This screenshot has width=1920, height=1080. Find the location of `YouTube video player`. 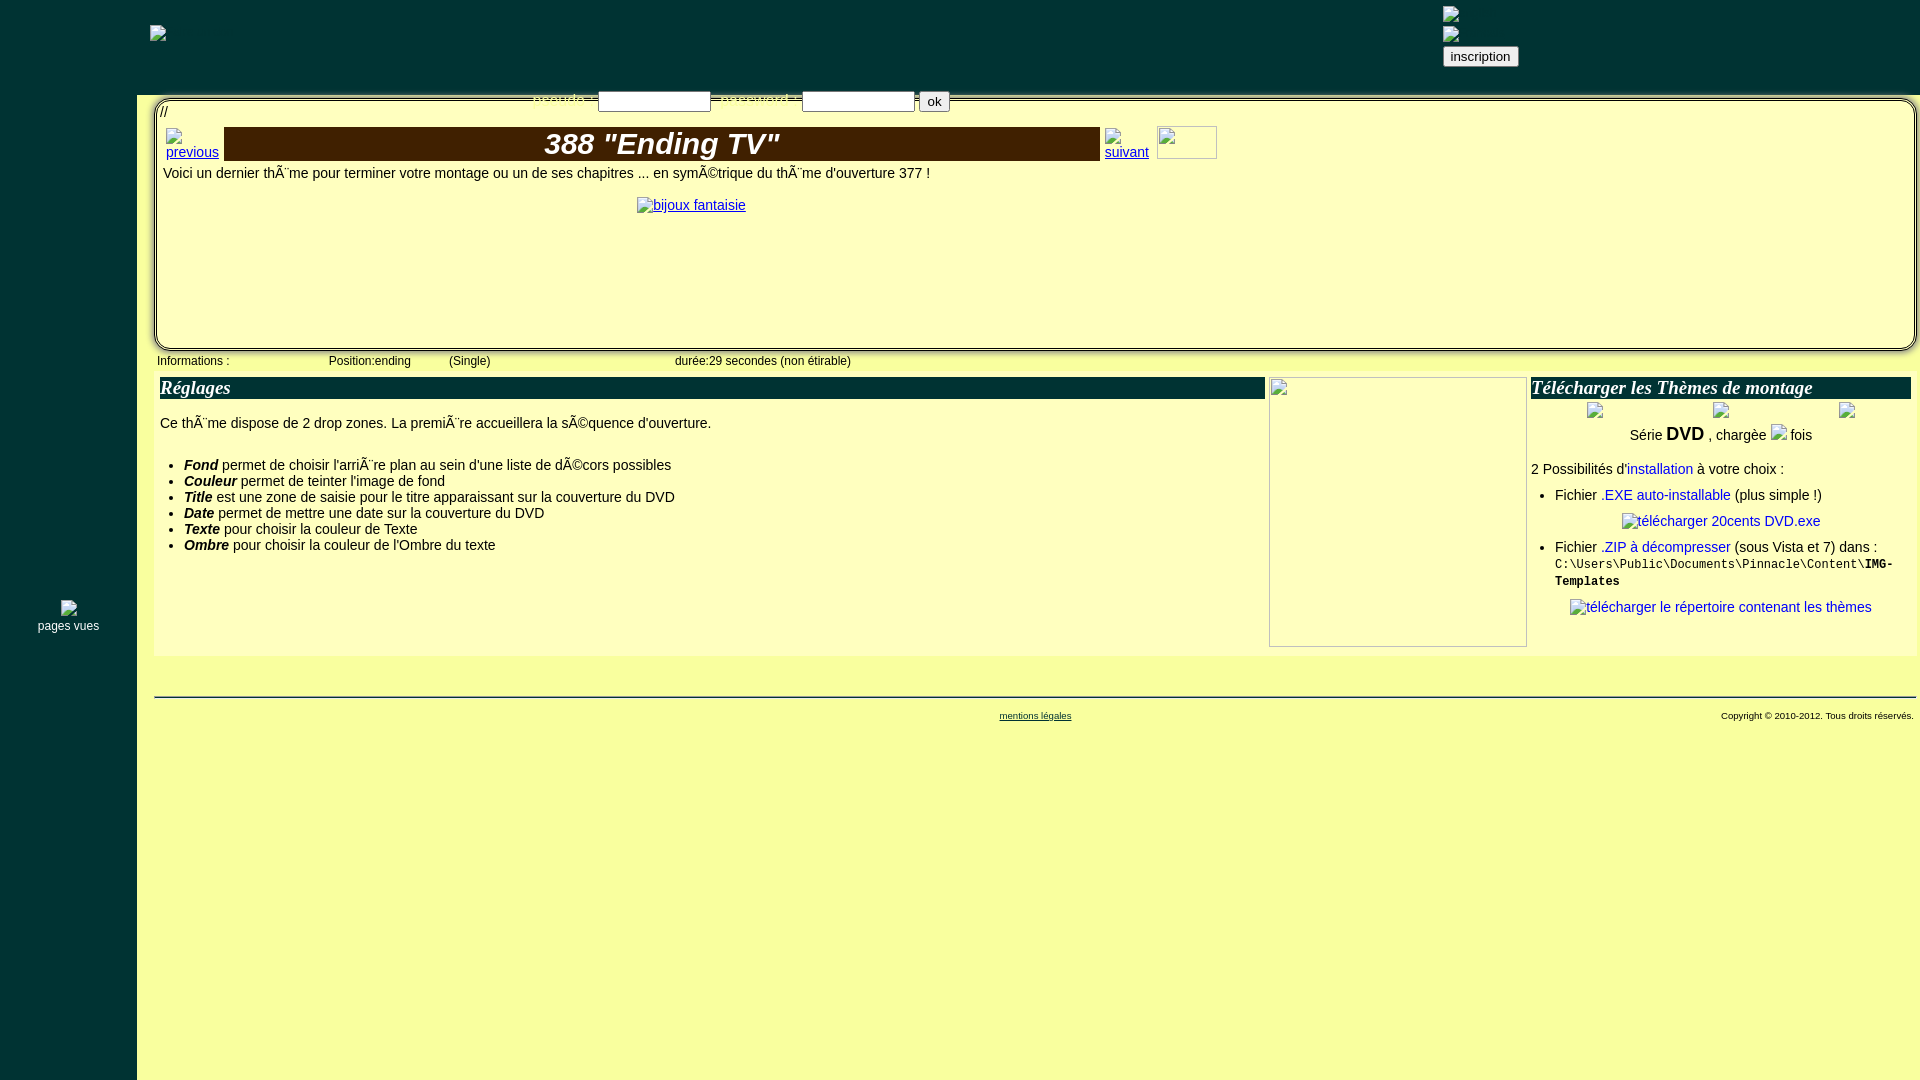

YouTube video player is located at coordinates (1738, 231).